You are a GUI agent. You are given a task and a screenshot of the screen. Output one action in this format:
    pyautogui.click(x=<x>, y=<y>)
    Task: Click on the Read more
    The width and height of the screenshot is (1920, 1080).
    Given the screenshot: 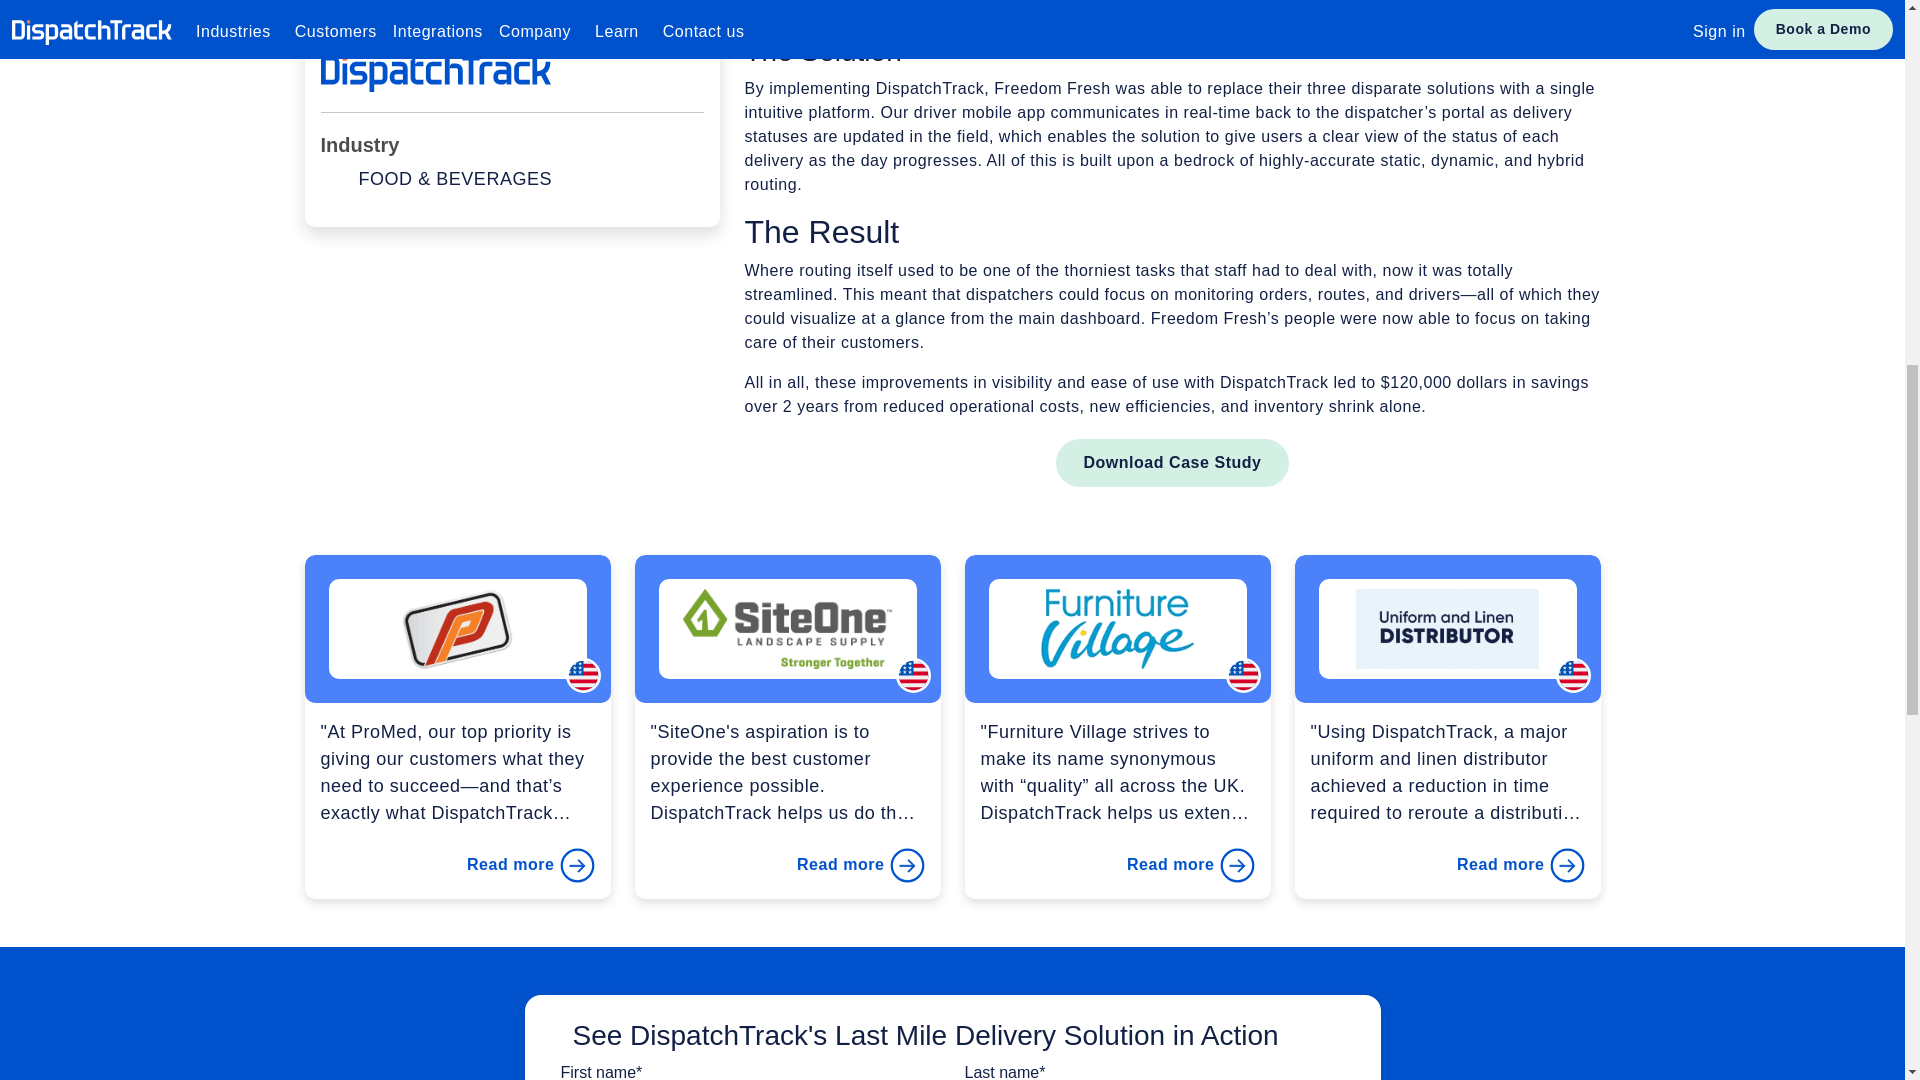 What is the action you would take?
    pyautogui.click(x=530, y=865)
    